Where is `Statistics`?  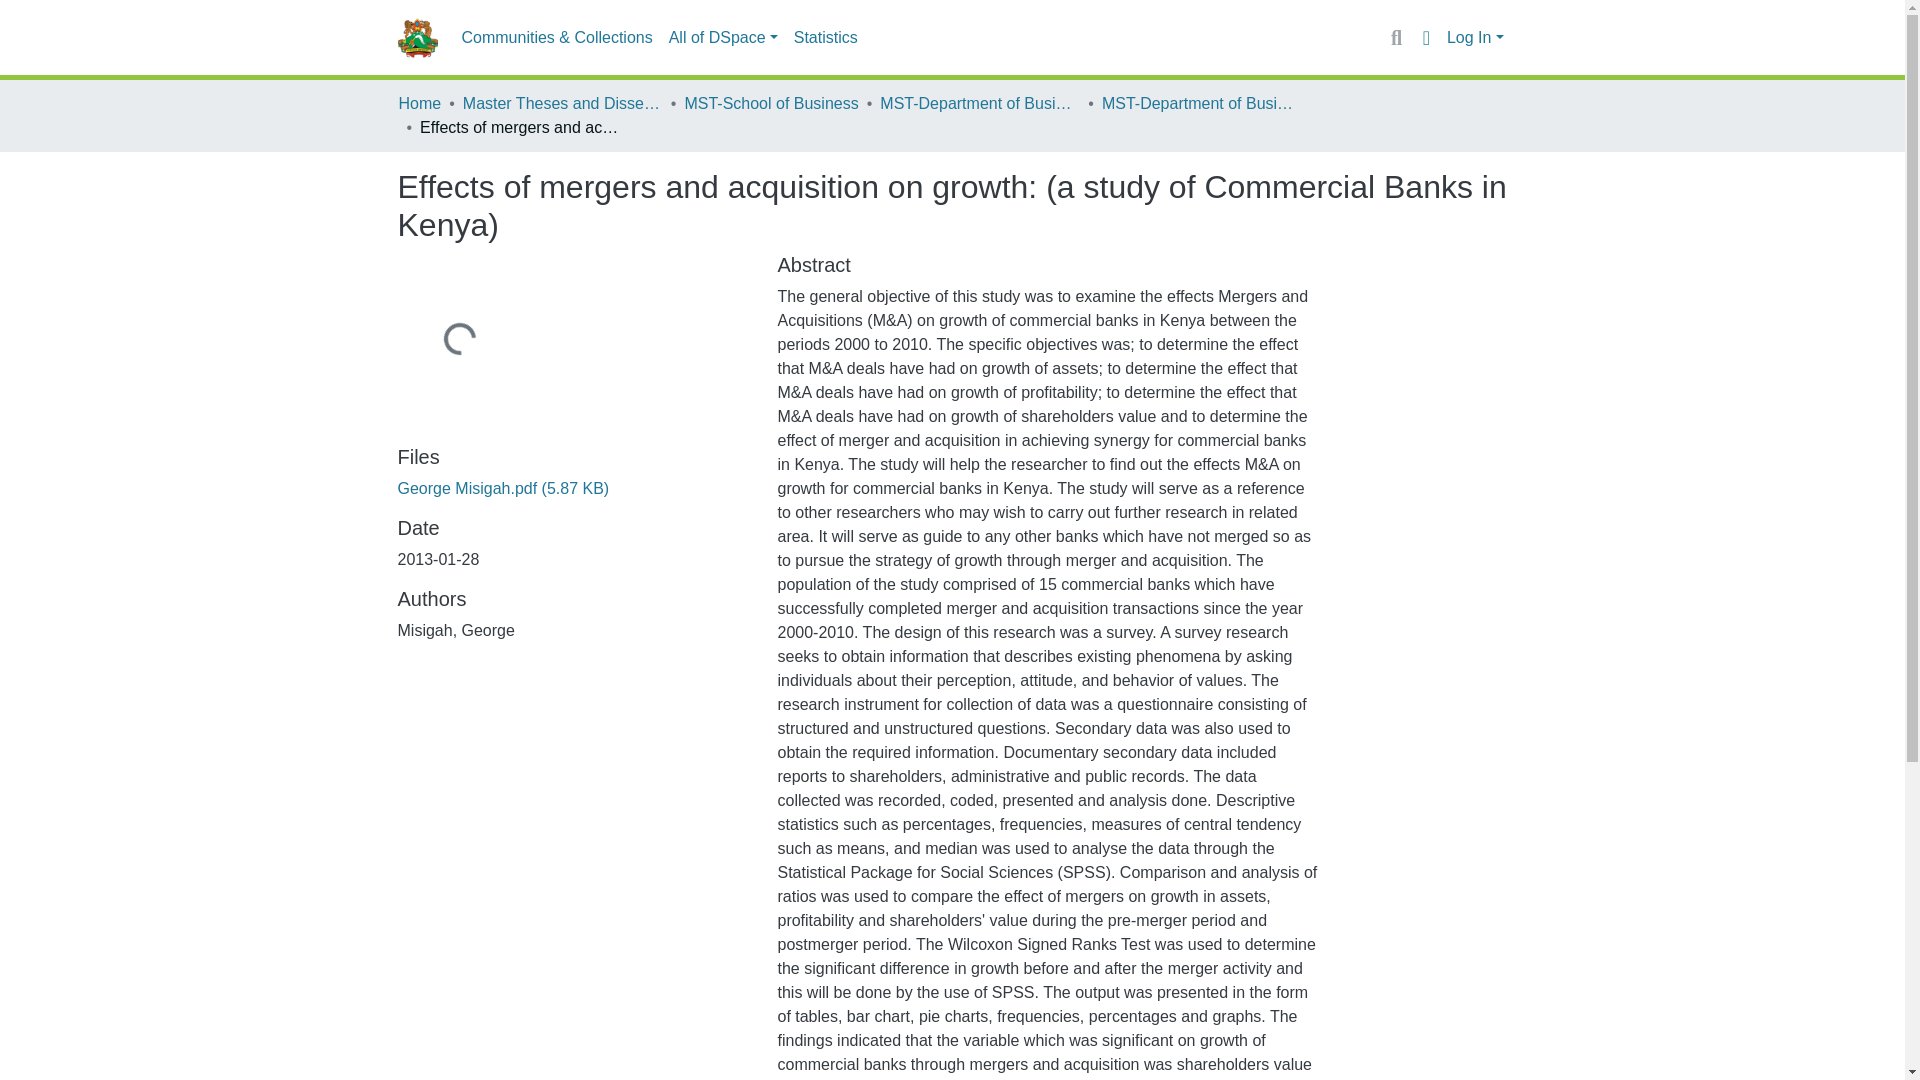 Statistics is located at coordinates (825, 38).